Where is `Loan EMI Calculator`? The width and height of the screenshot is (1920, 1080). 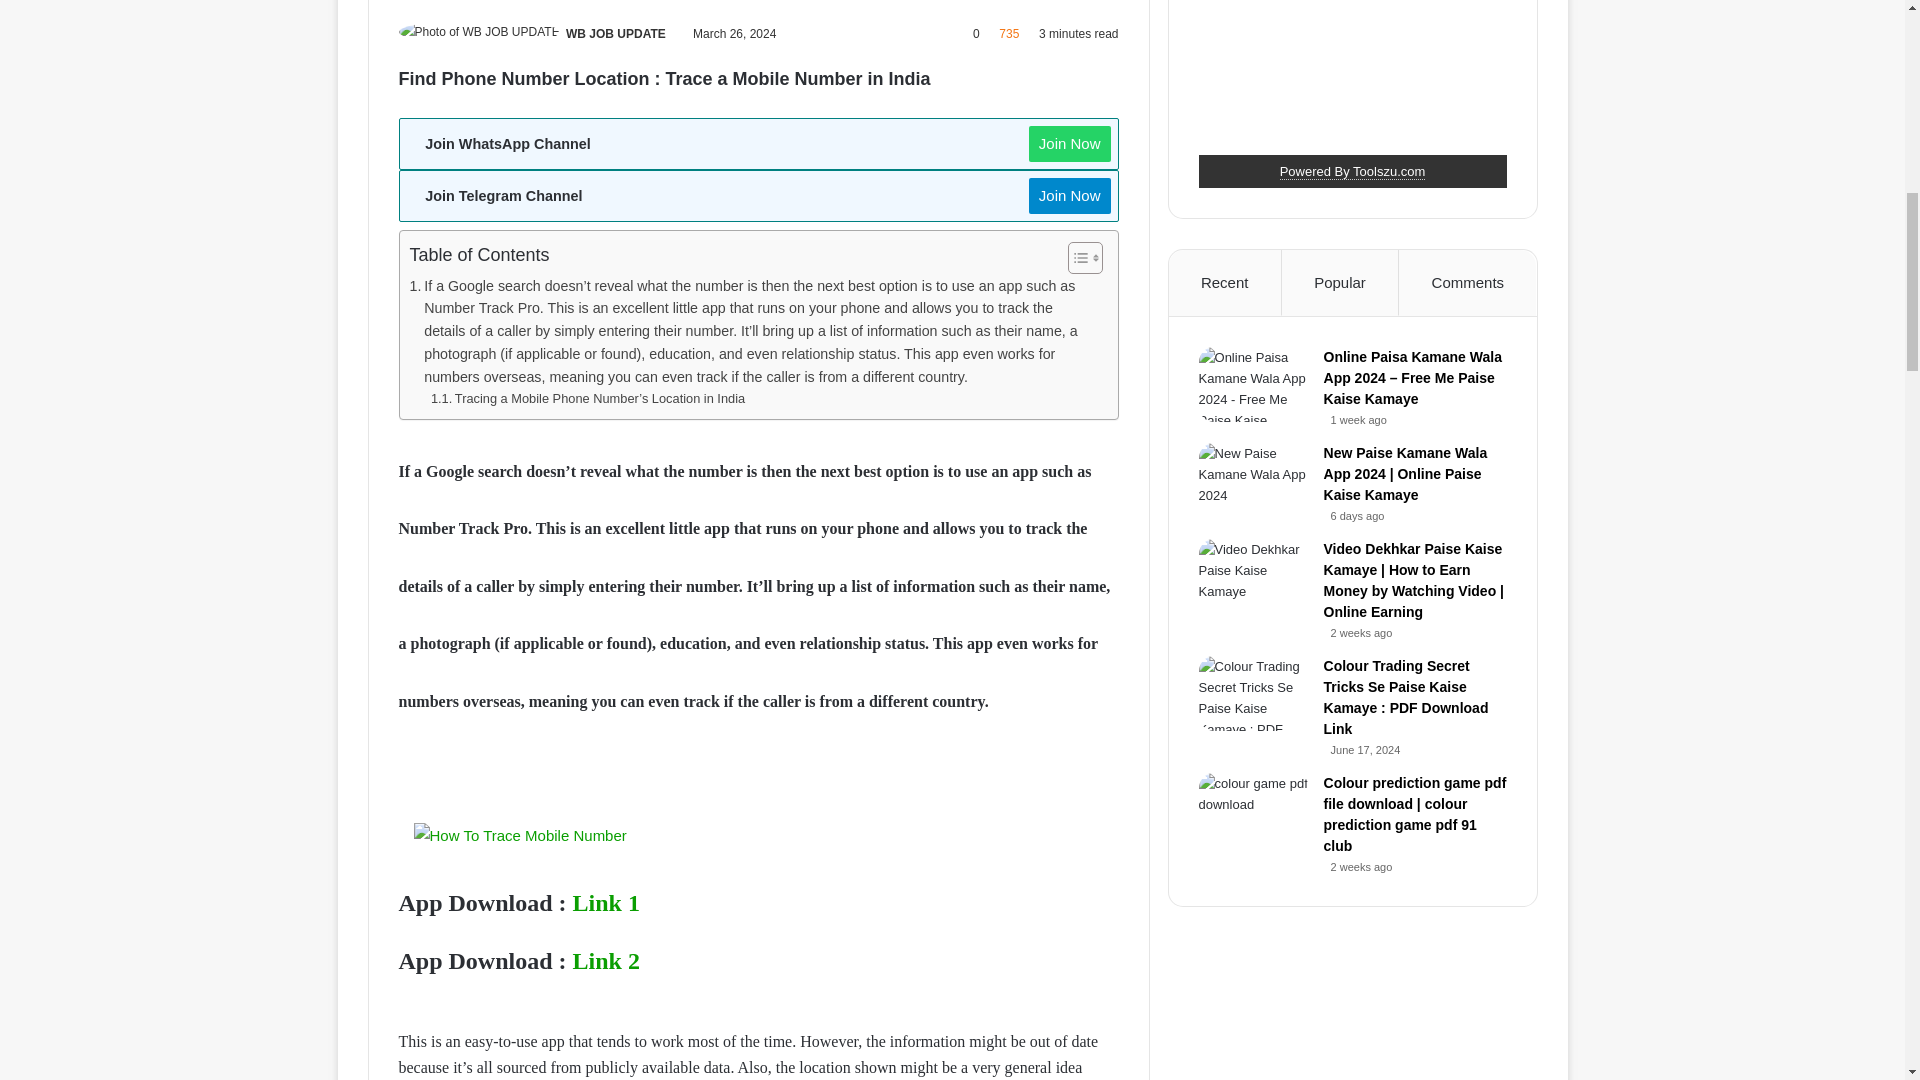 Loan EMI Calculator is located at coordinates (1353, 172).